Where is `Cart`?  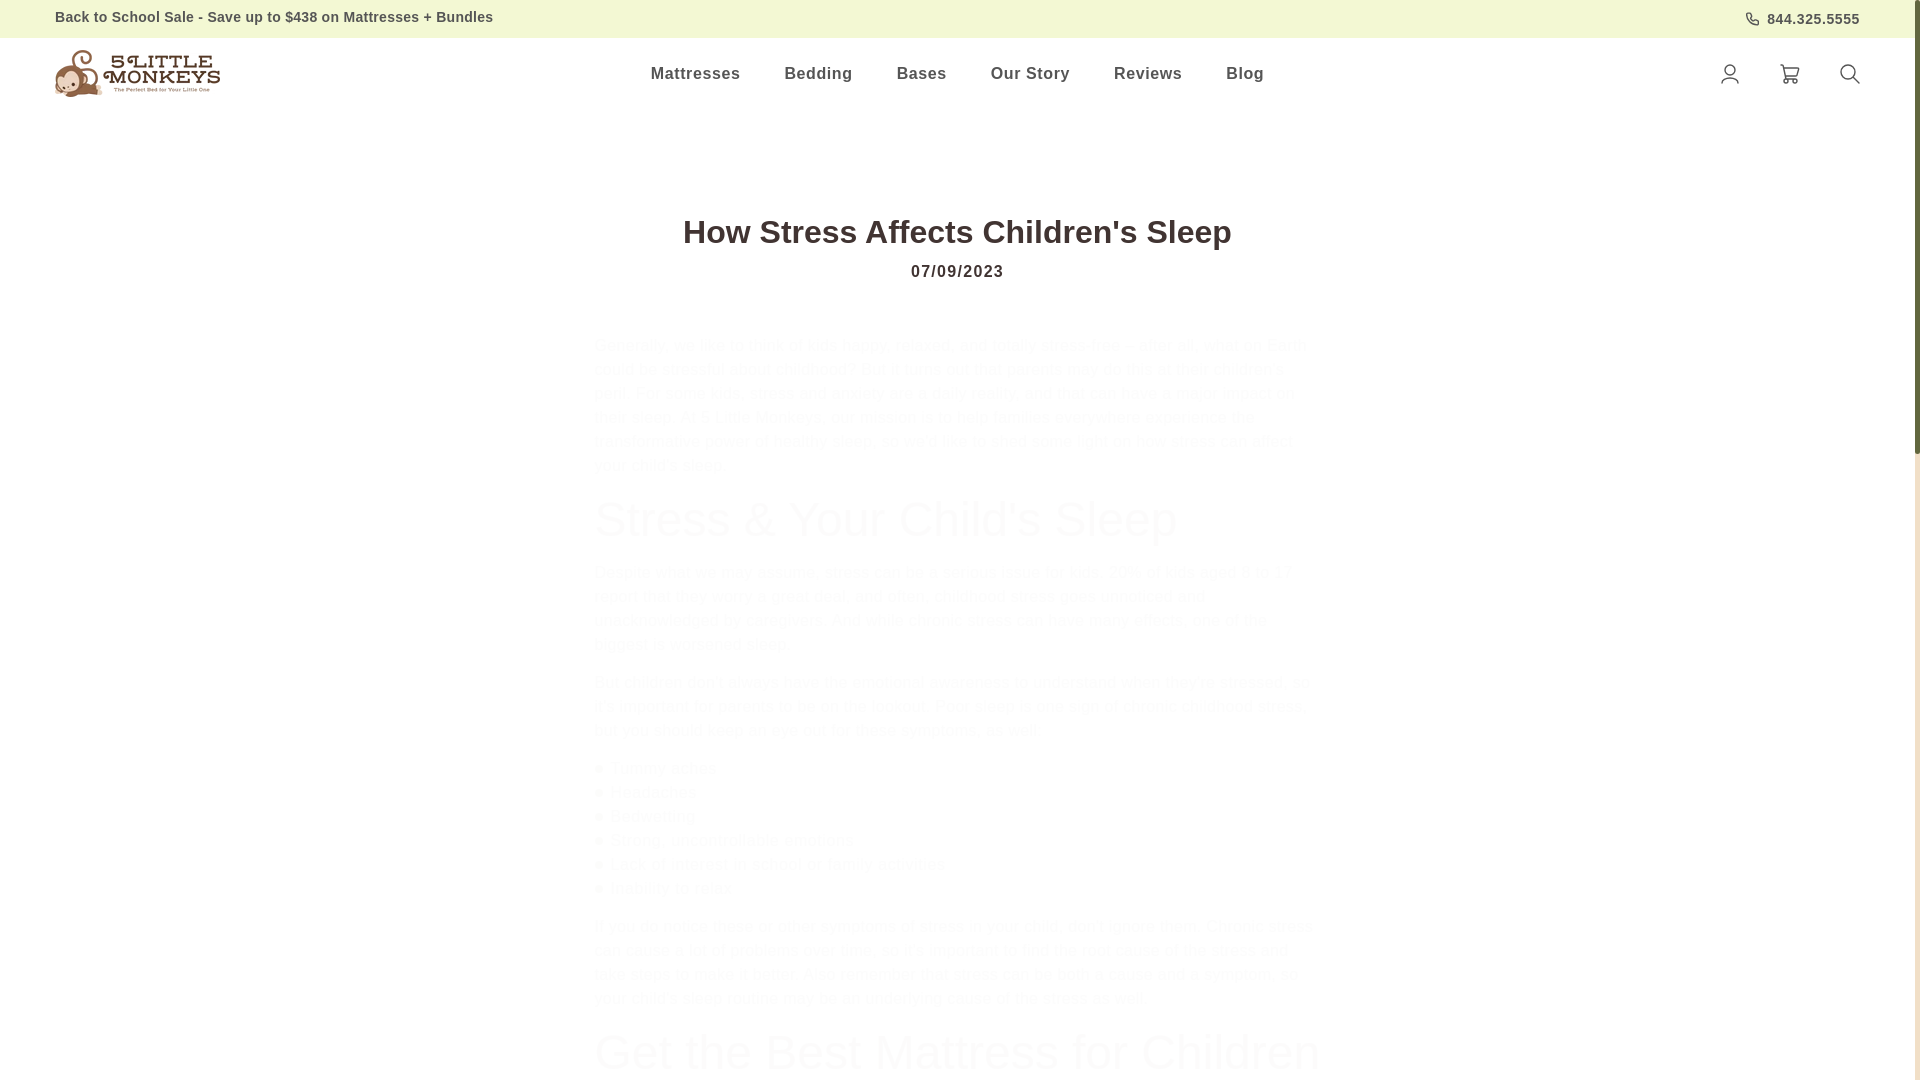 Cart is located at coordinates (1790, 74).